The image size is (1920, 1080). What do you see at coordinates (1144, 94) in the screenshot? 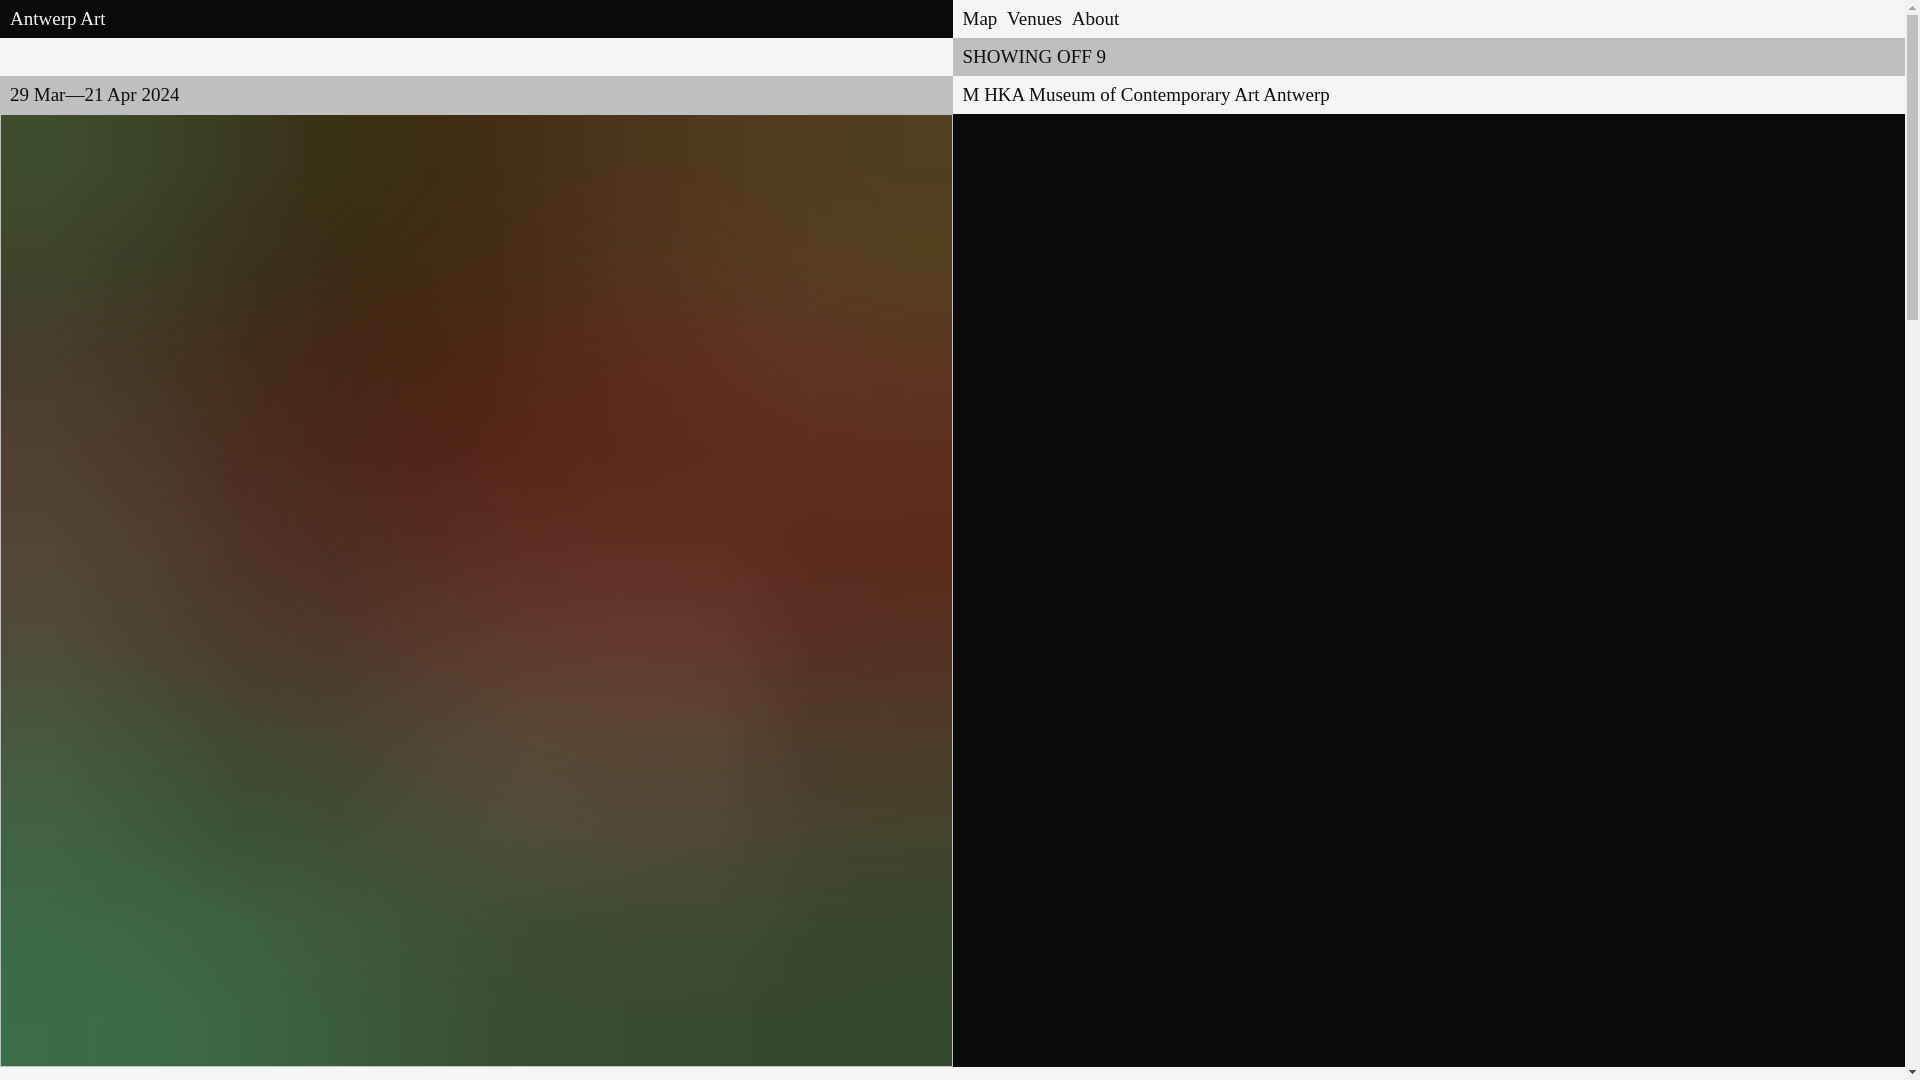
I see `M HKA Museum of Contemporary Art Antwerp` at bounding box center [1144, 94].